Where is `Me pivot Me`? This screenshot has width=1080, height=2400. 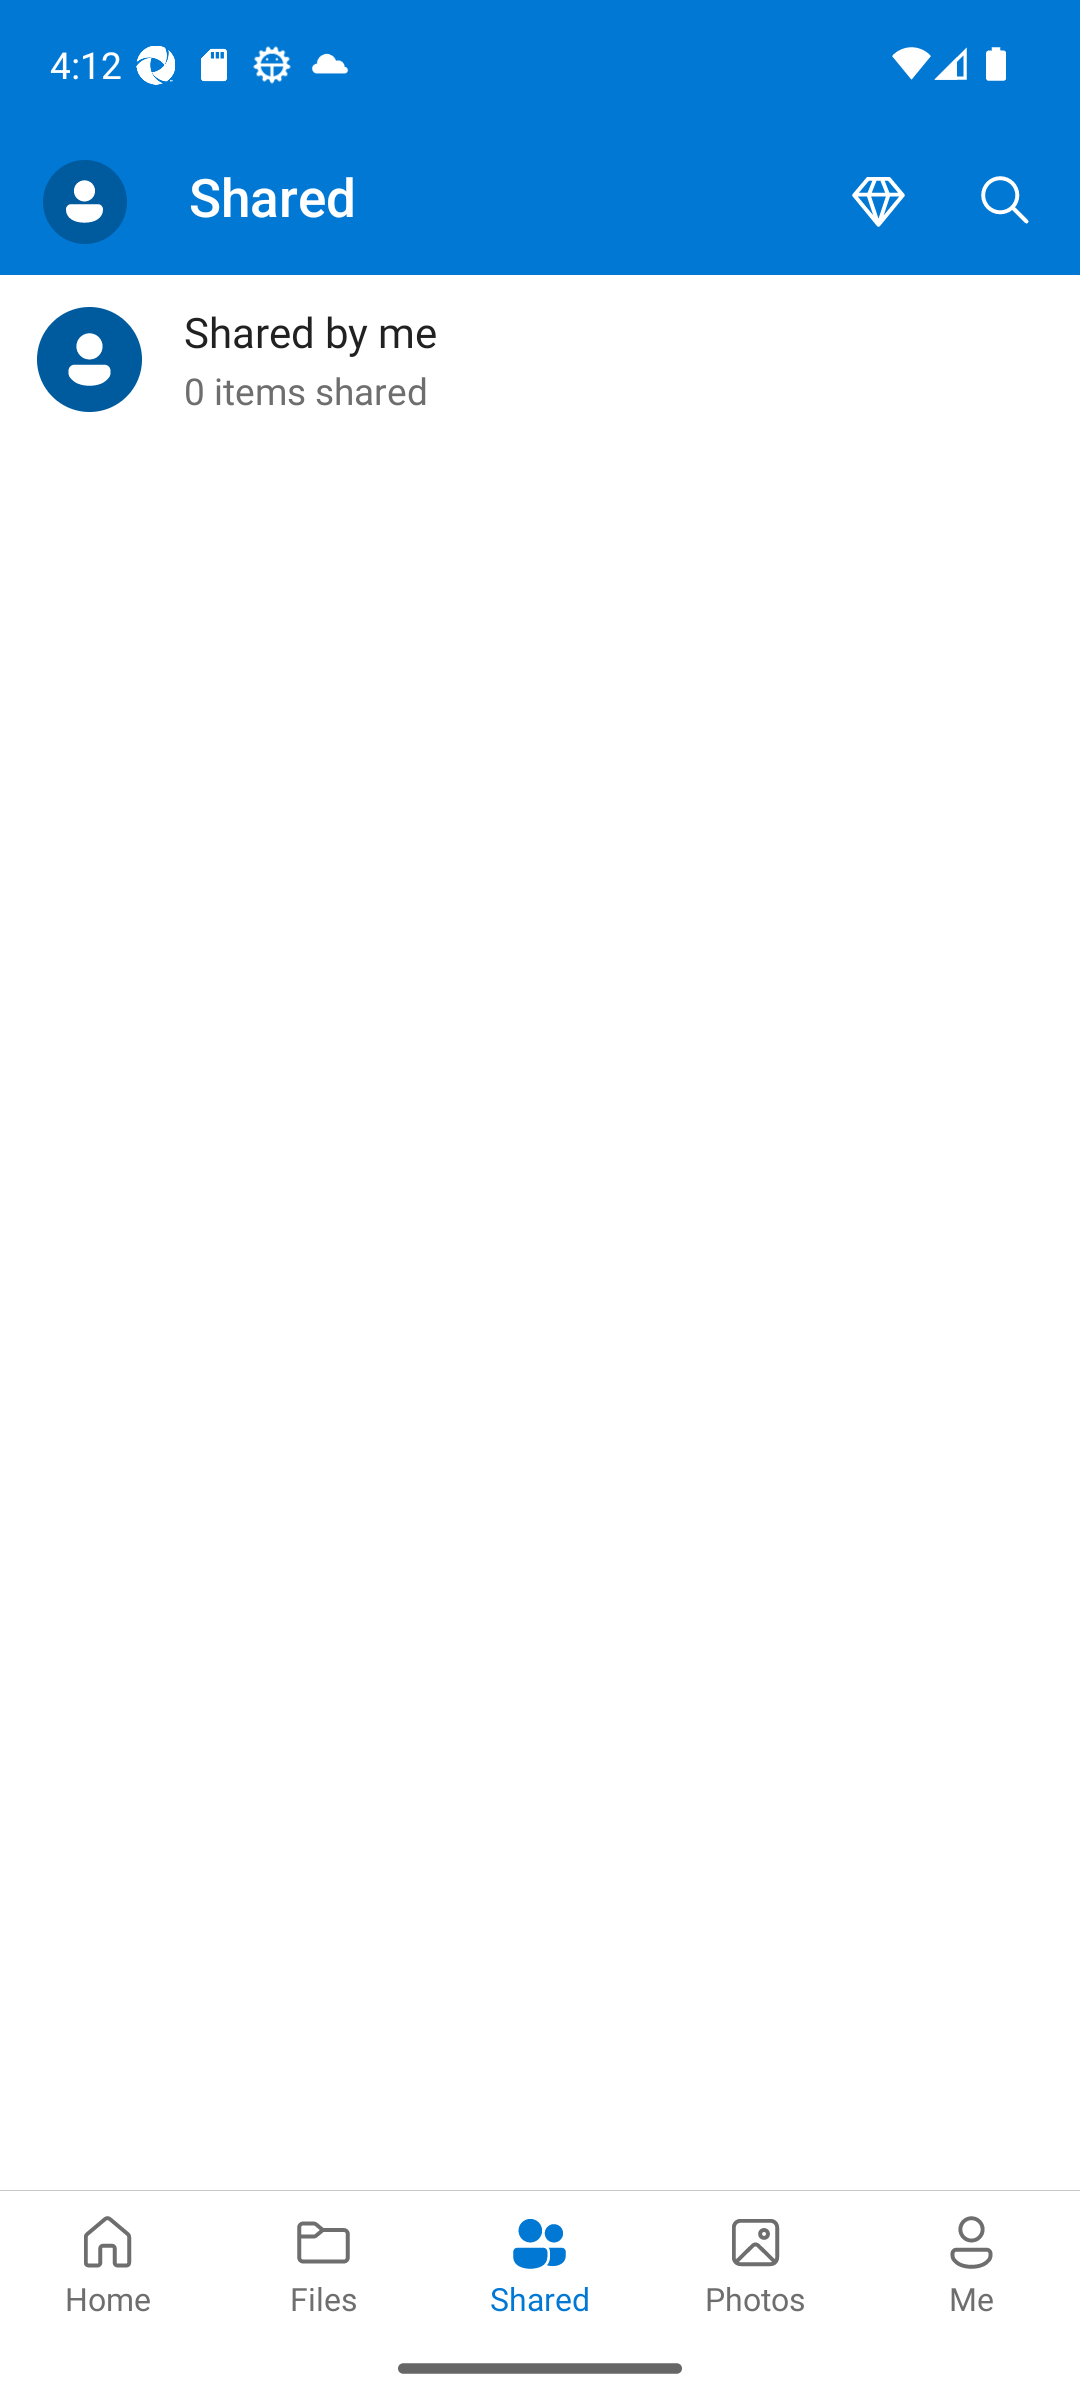 Me pivot Me is located at coordinates (972, 2262).